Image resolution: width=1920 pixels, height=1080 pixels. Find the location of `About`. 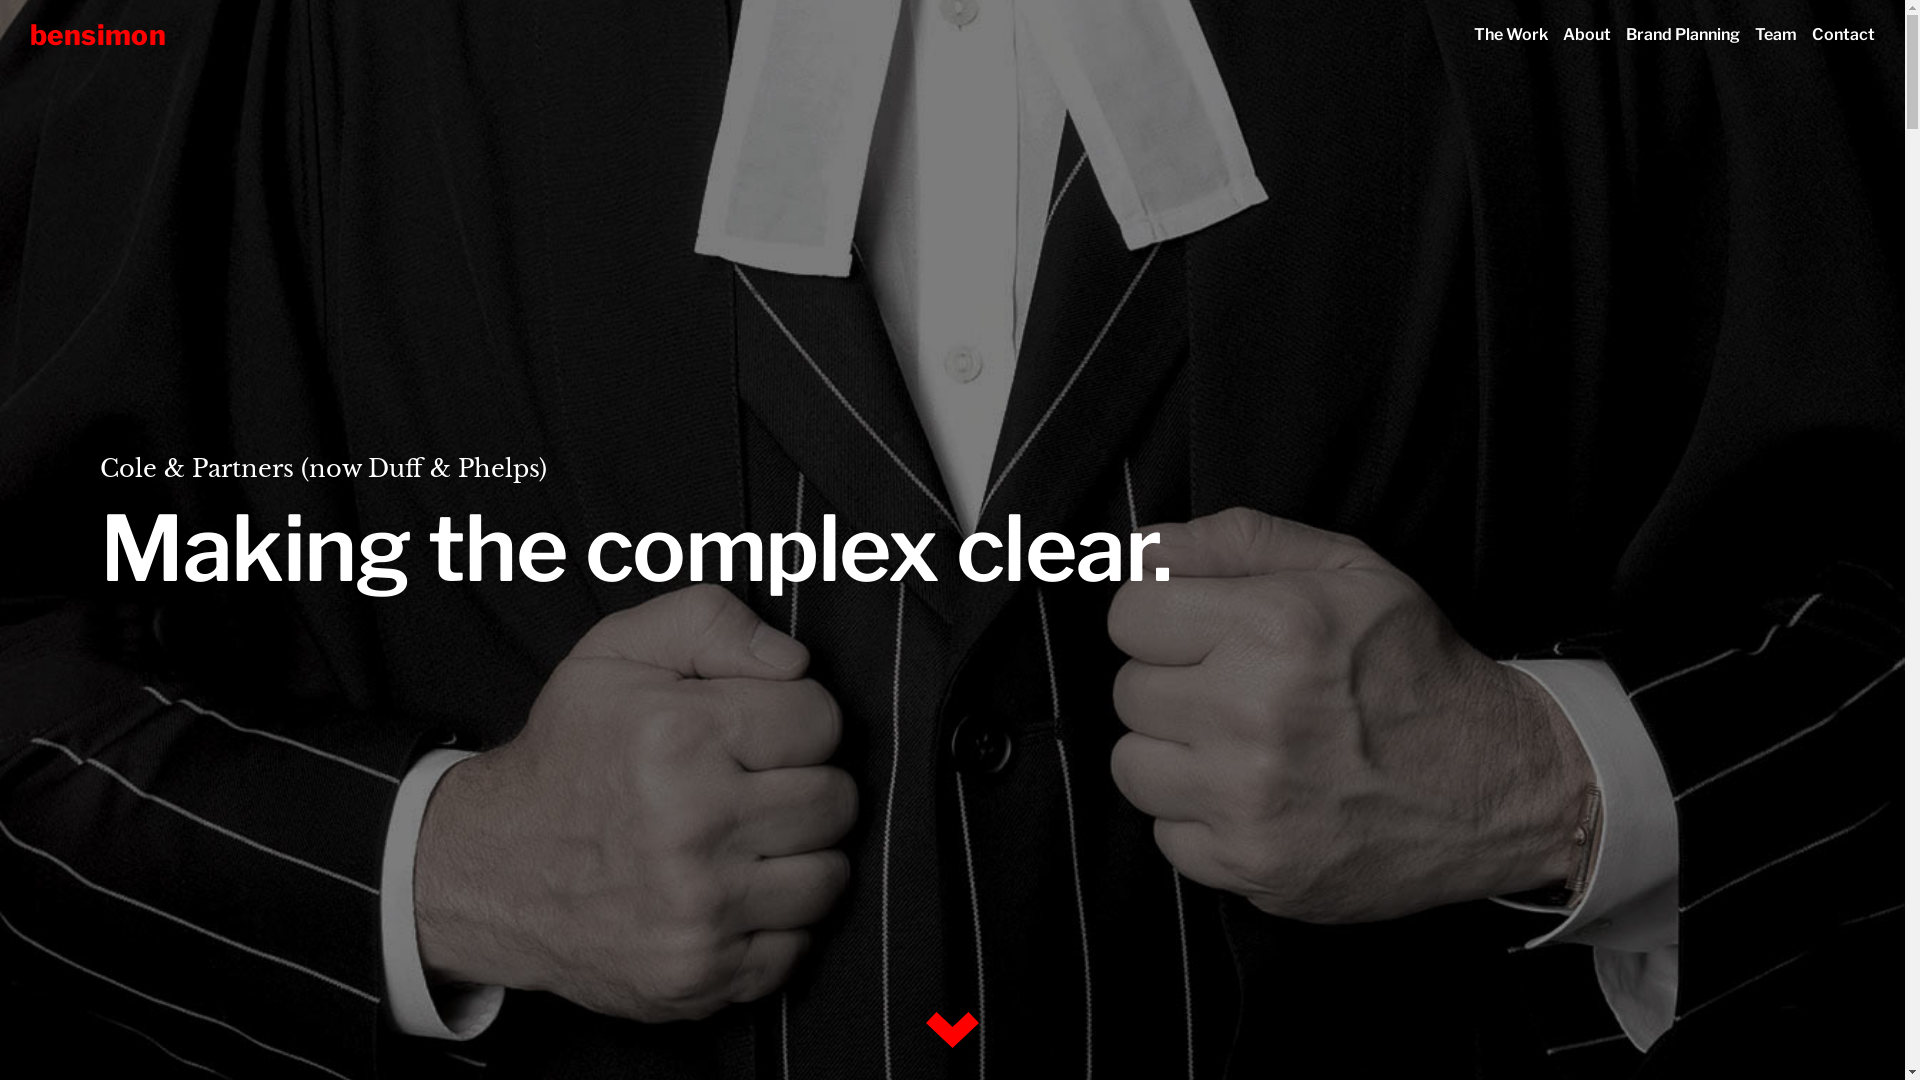

About is located at coordinates (1588, 34).